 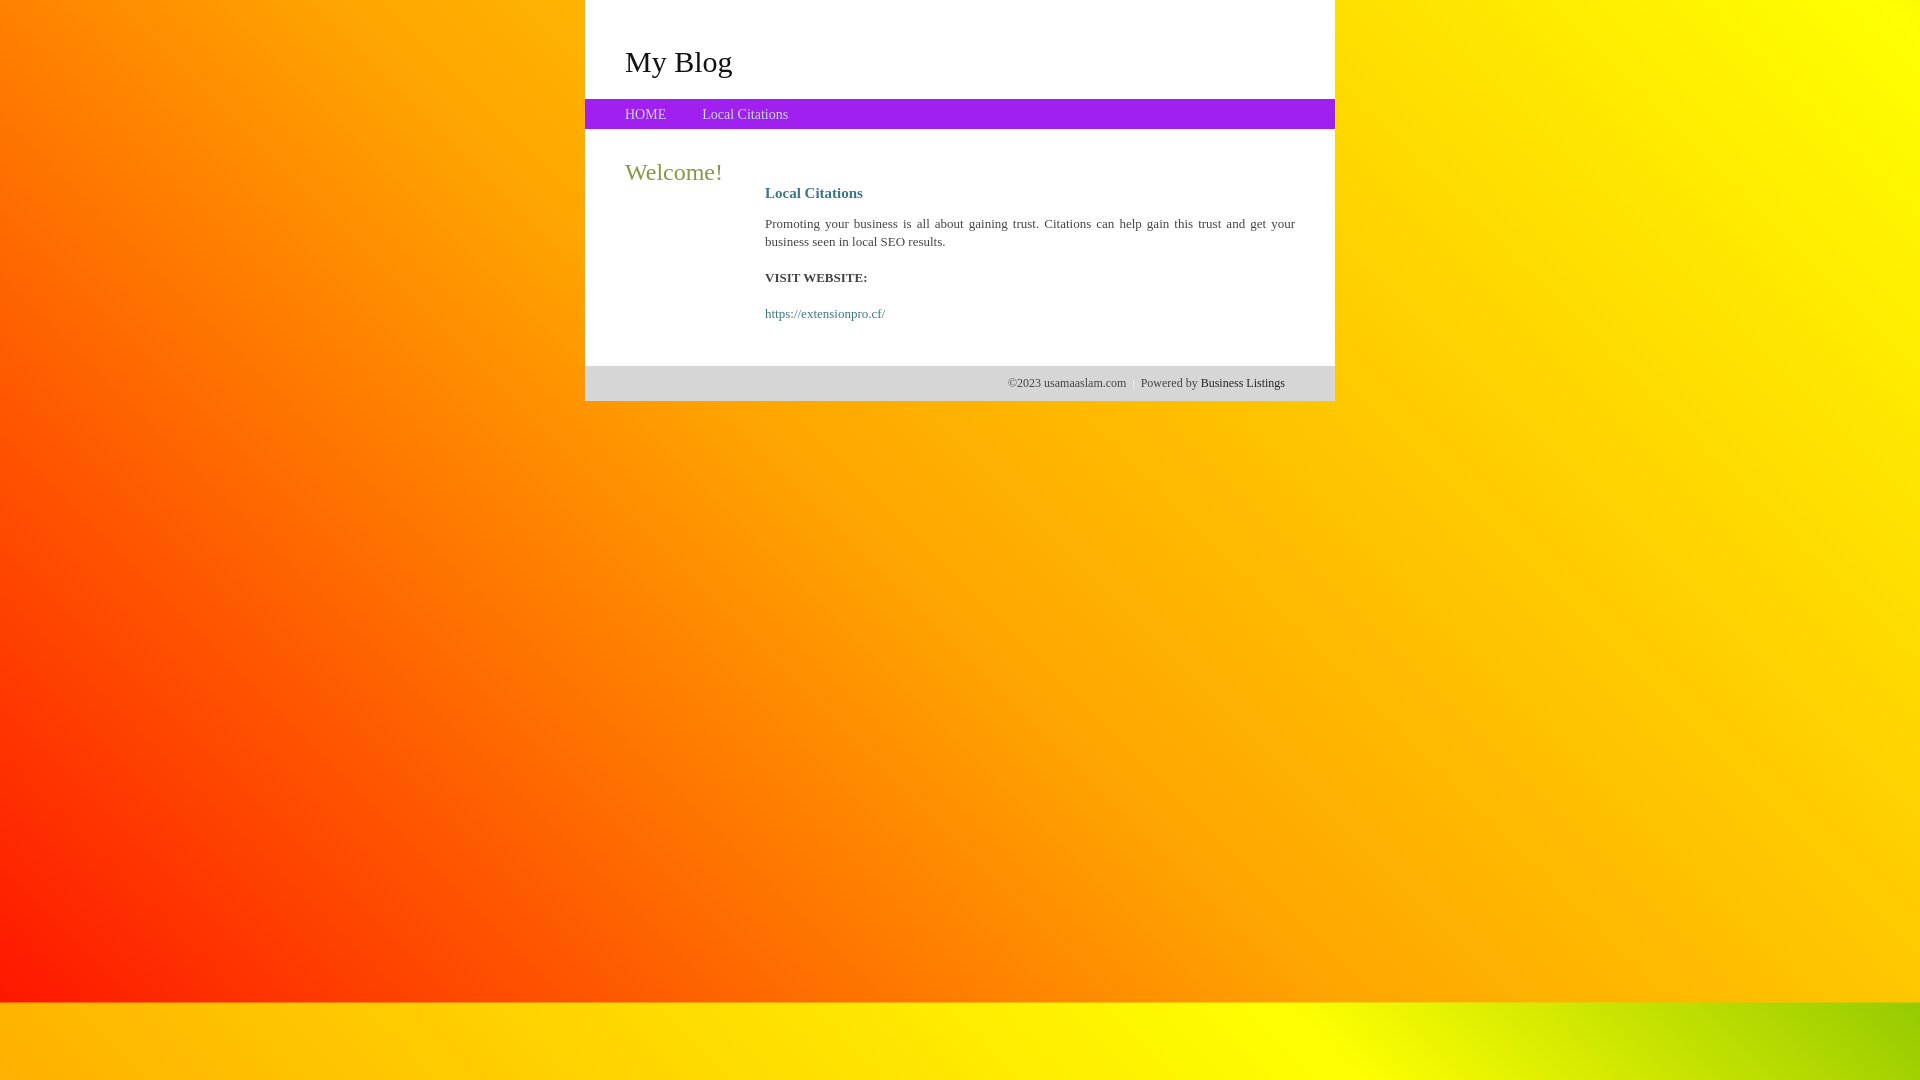 I want to click on My Blog, so click(x=679, y=61).